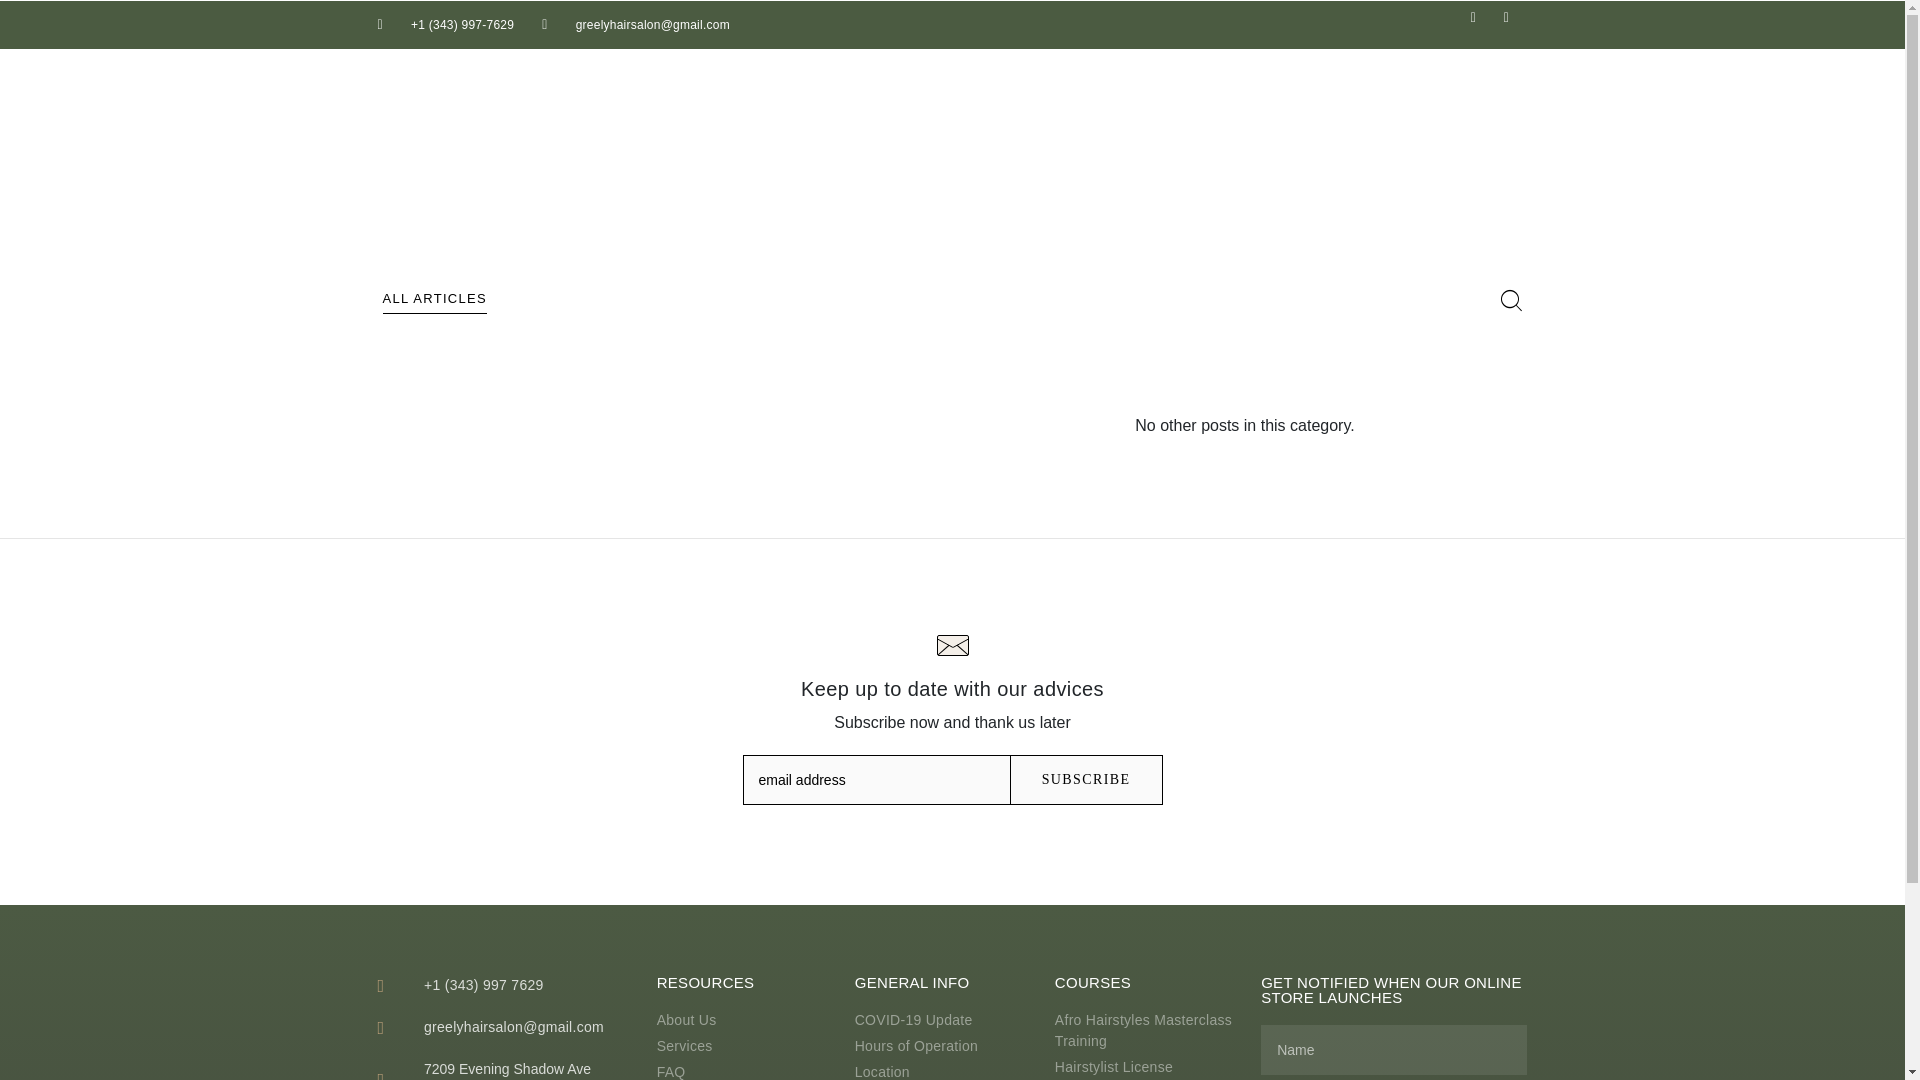 The height and width of the screenshot is (1080, 1920). I want to click on ALL ARTICLES, so click(434, 299).